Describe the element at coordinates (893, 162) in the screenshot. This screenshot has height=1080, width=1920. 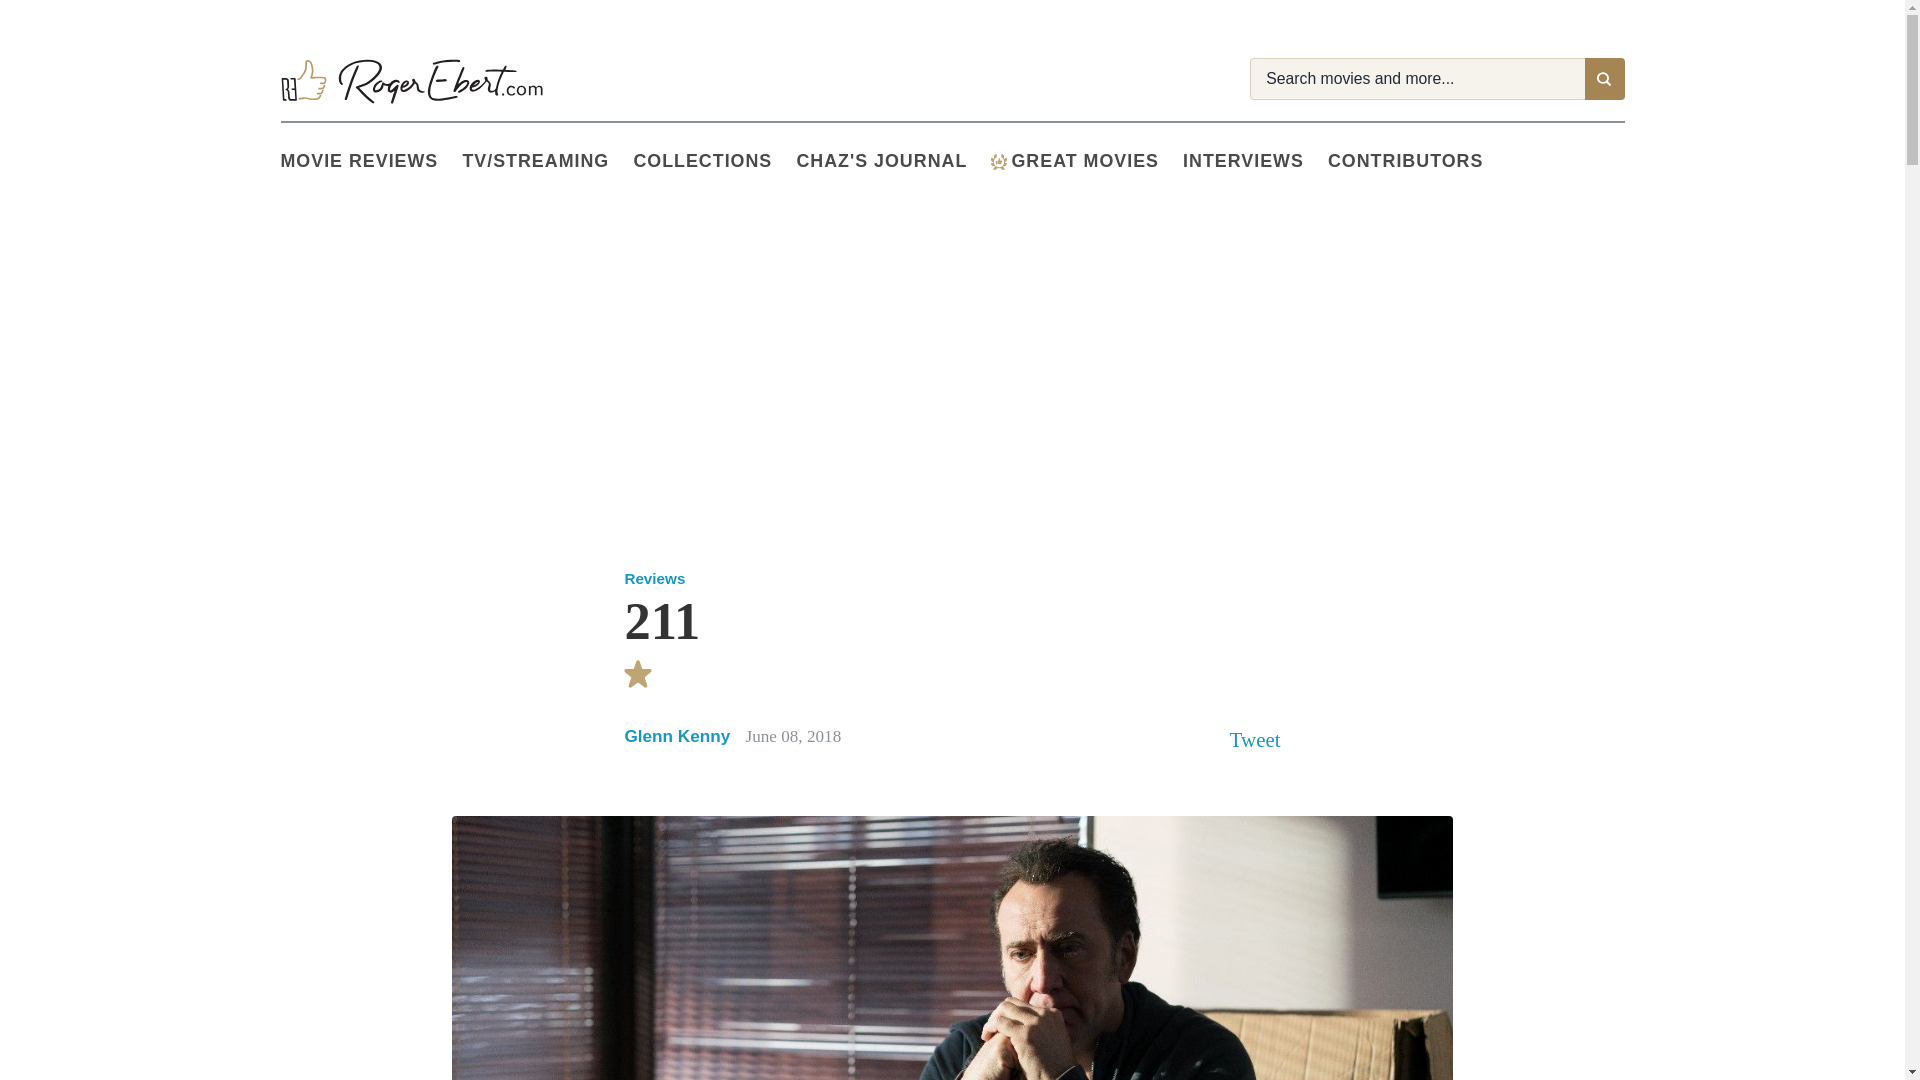
I see `Chaz's Journal` at that location.